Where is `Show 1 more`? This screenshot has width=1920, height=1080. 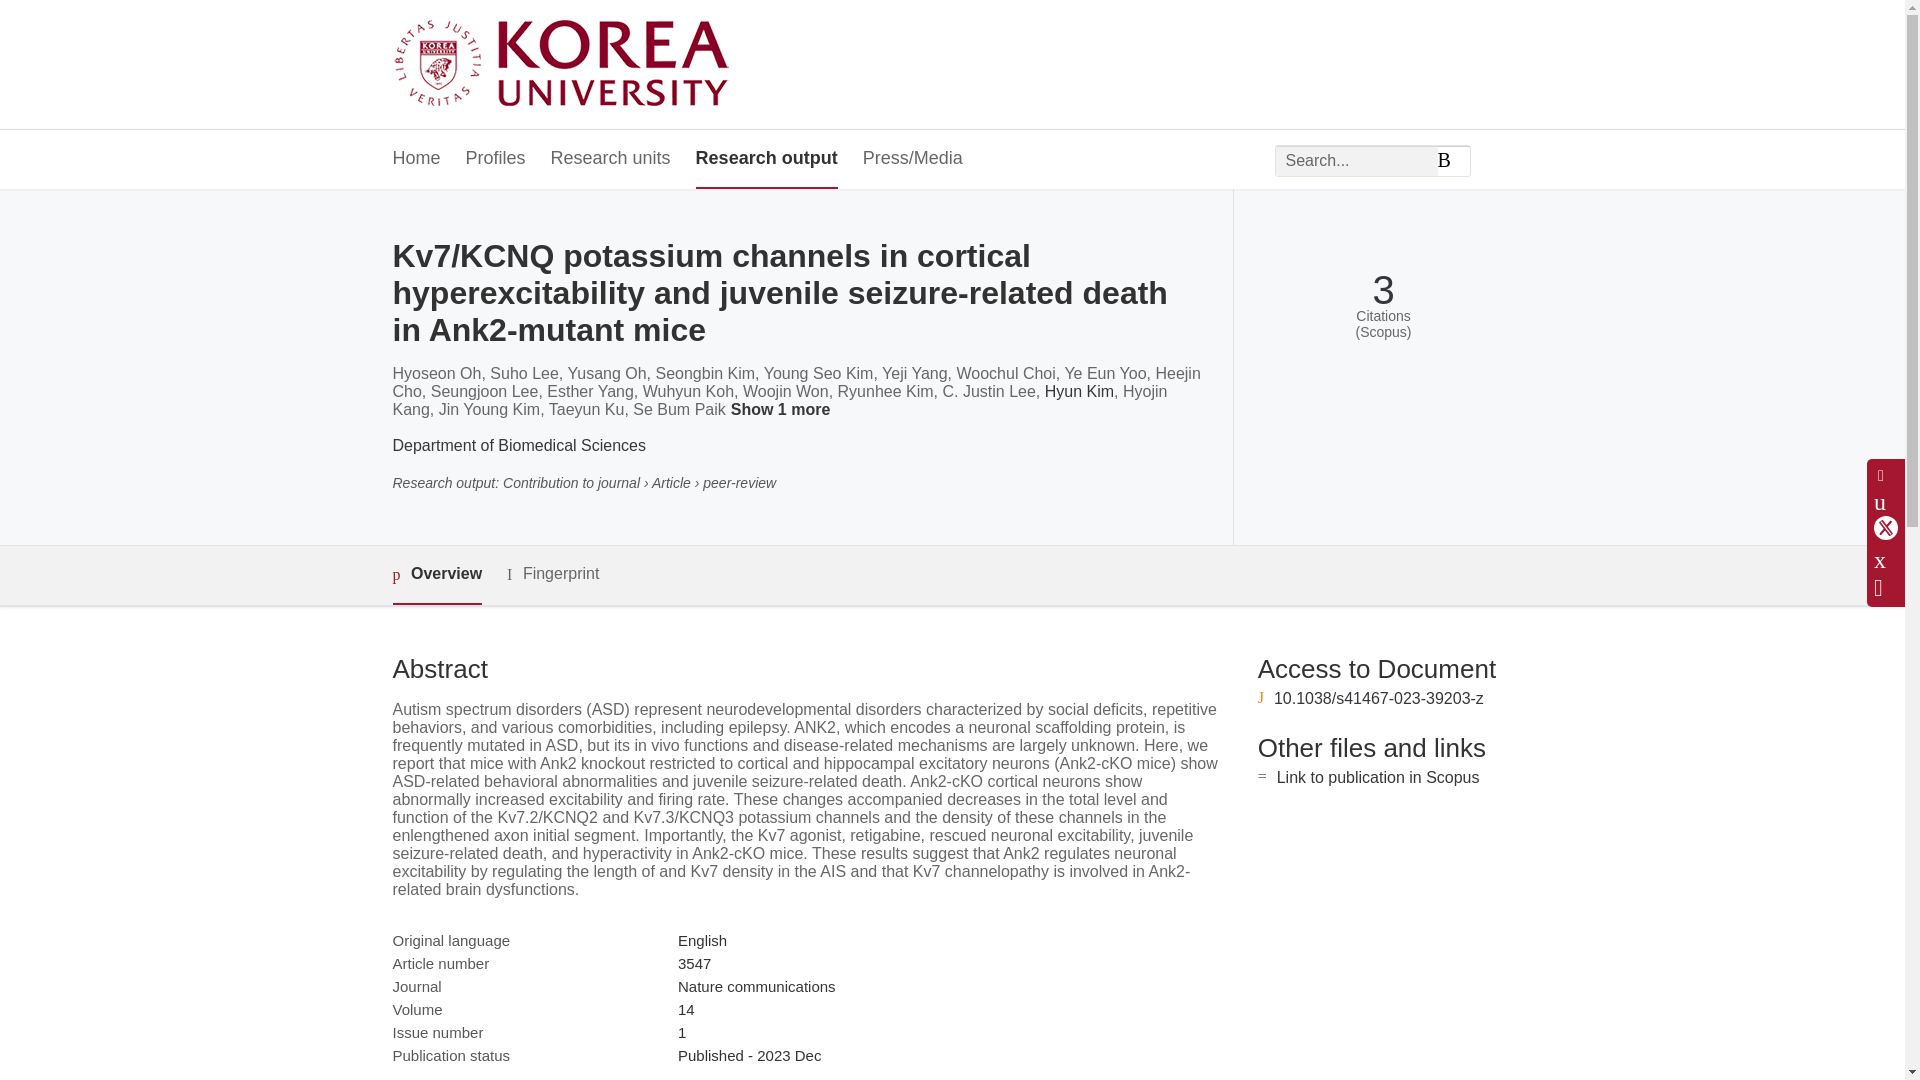
Show 1 more is located at coordinates (784, 410).